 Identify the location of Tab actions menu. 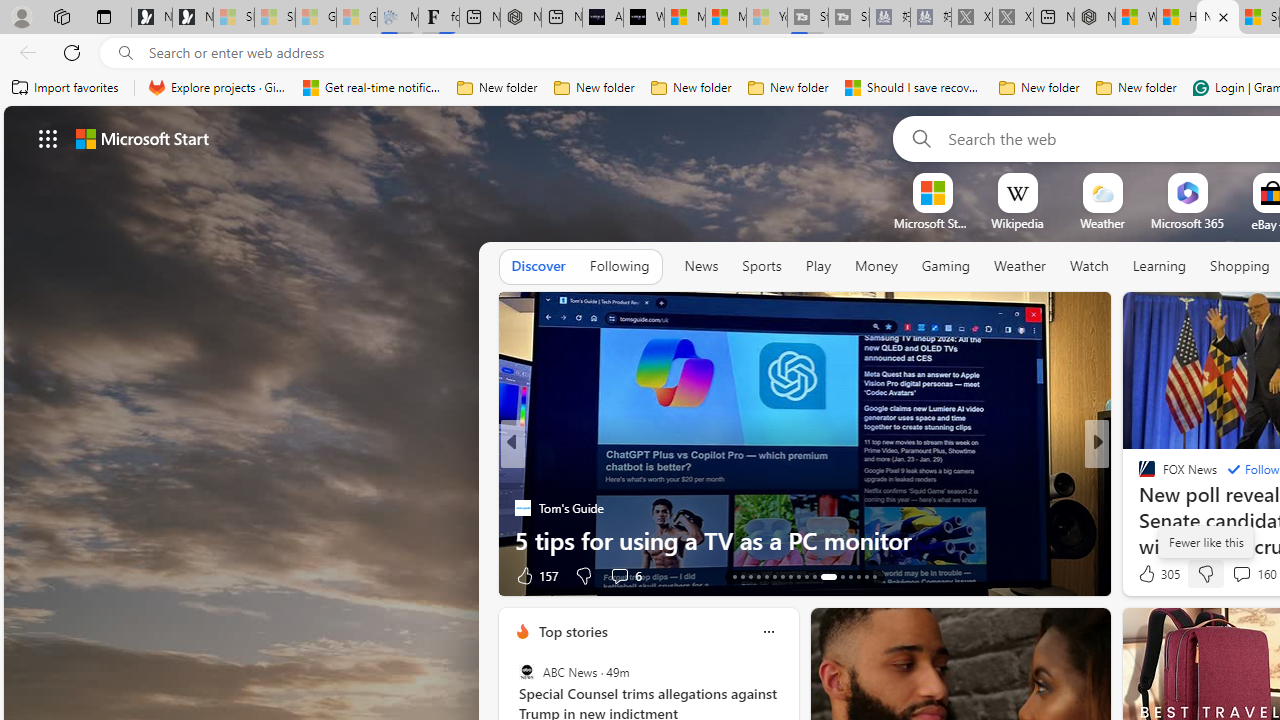
(104, 16).